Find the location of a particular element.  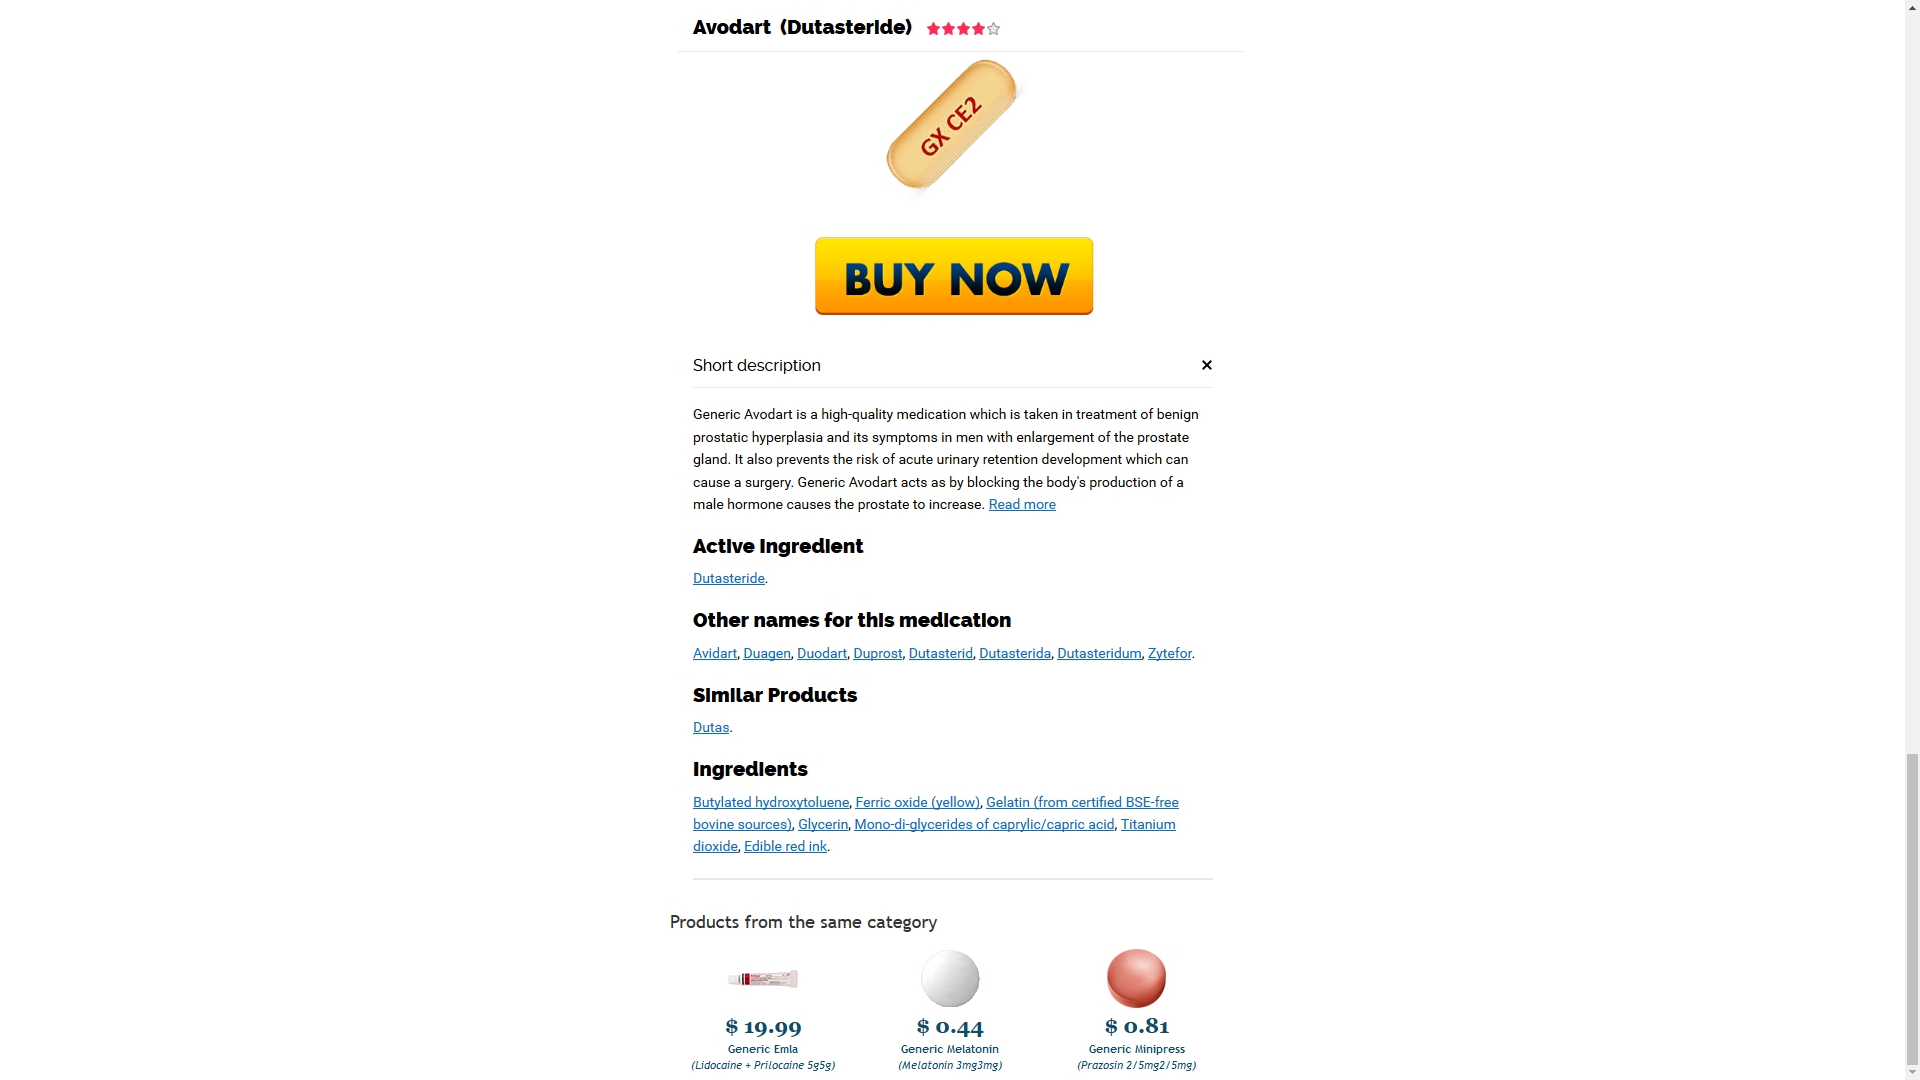

How Much Methocarbamol Cost is located at coordinates (809, 25).